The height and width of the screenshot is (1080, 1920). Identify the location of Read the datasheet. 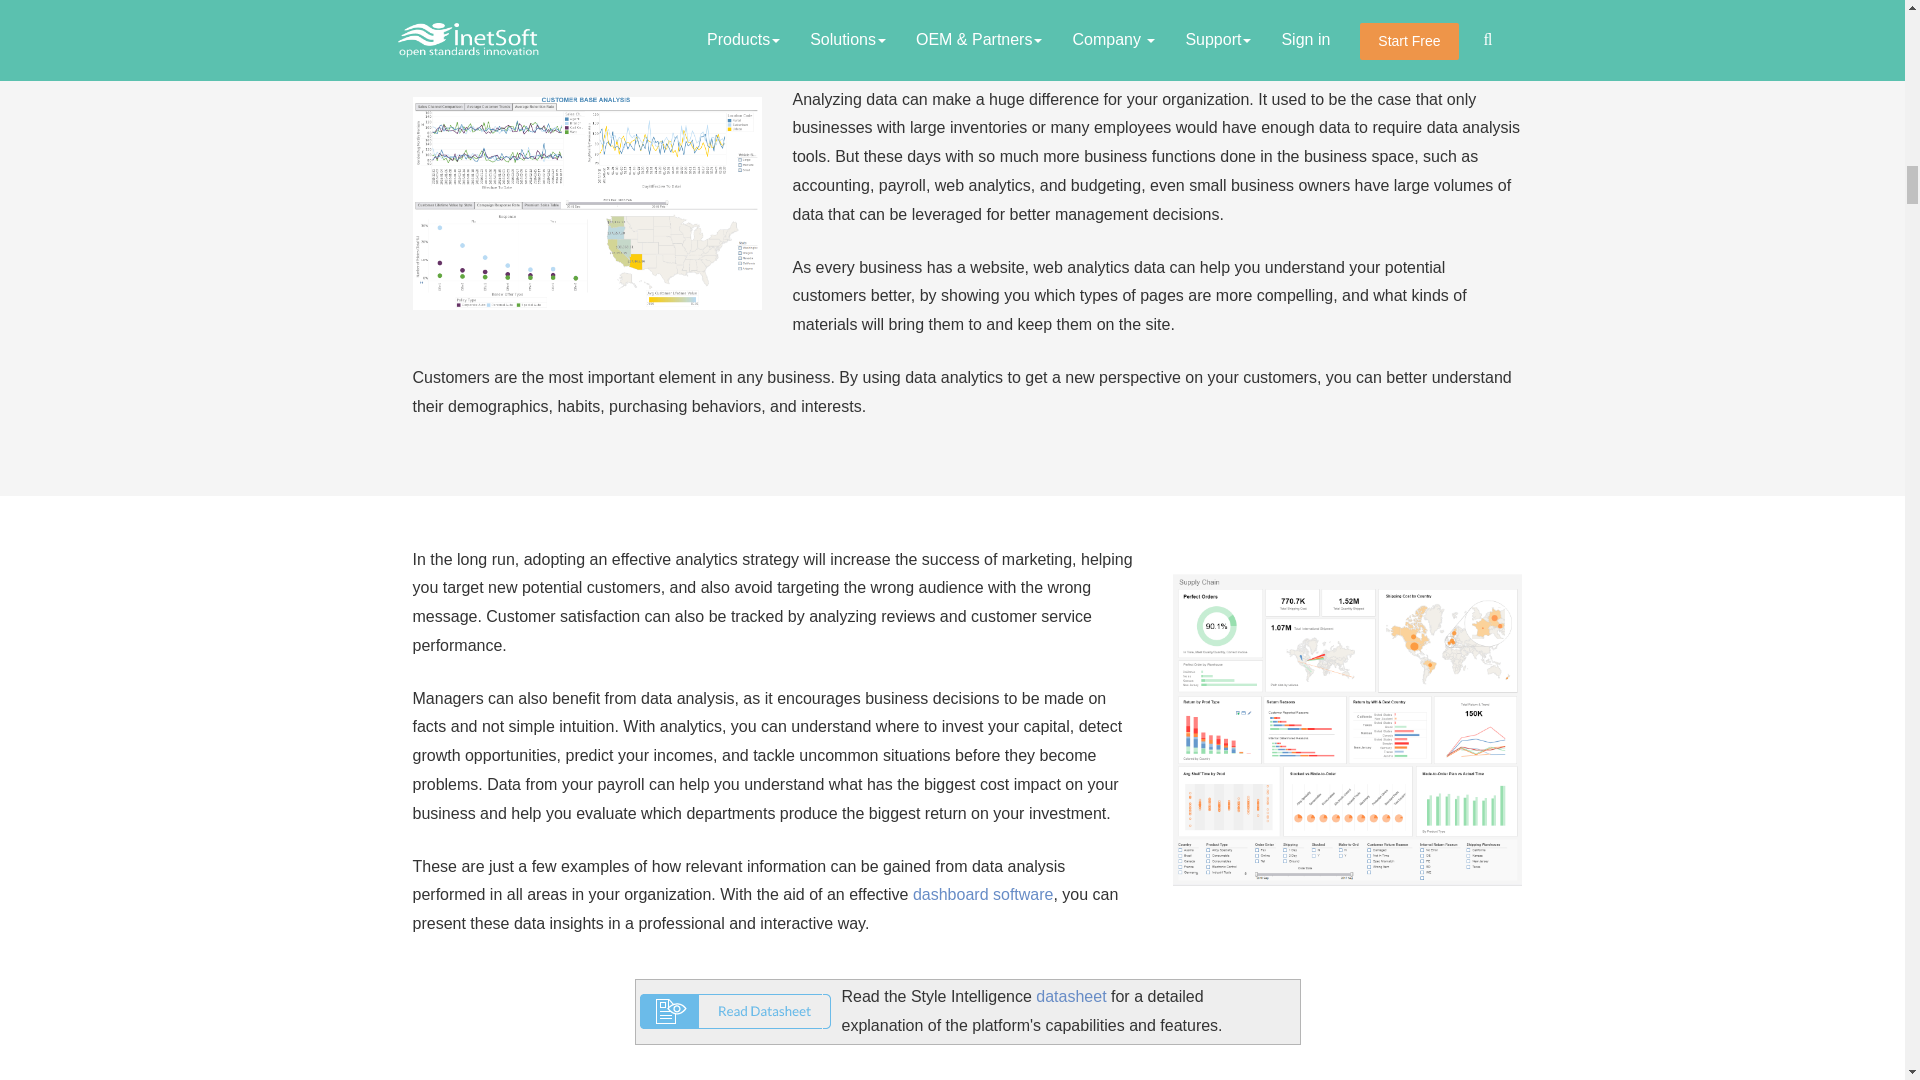
(1070, 996).